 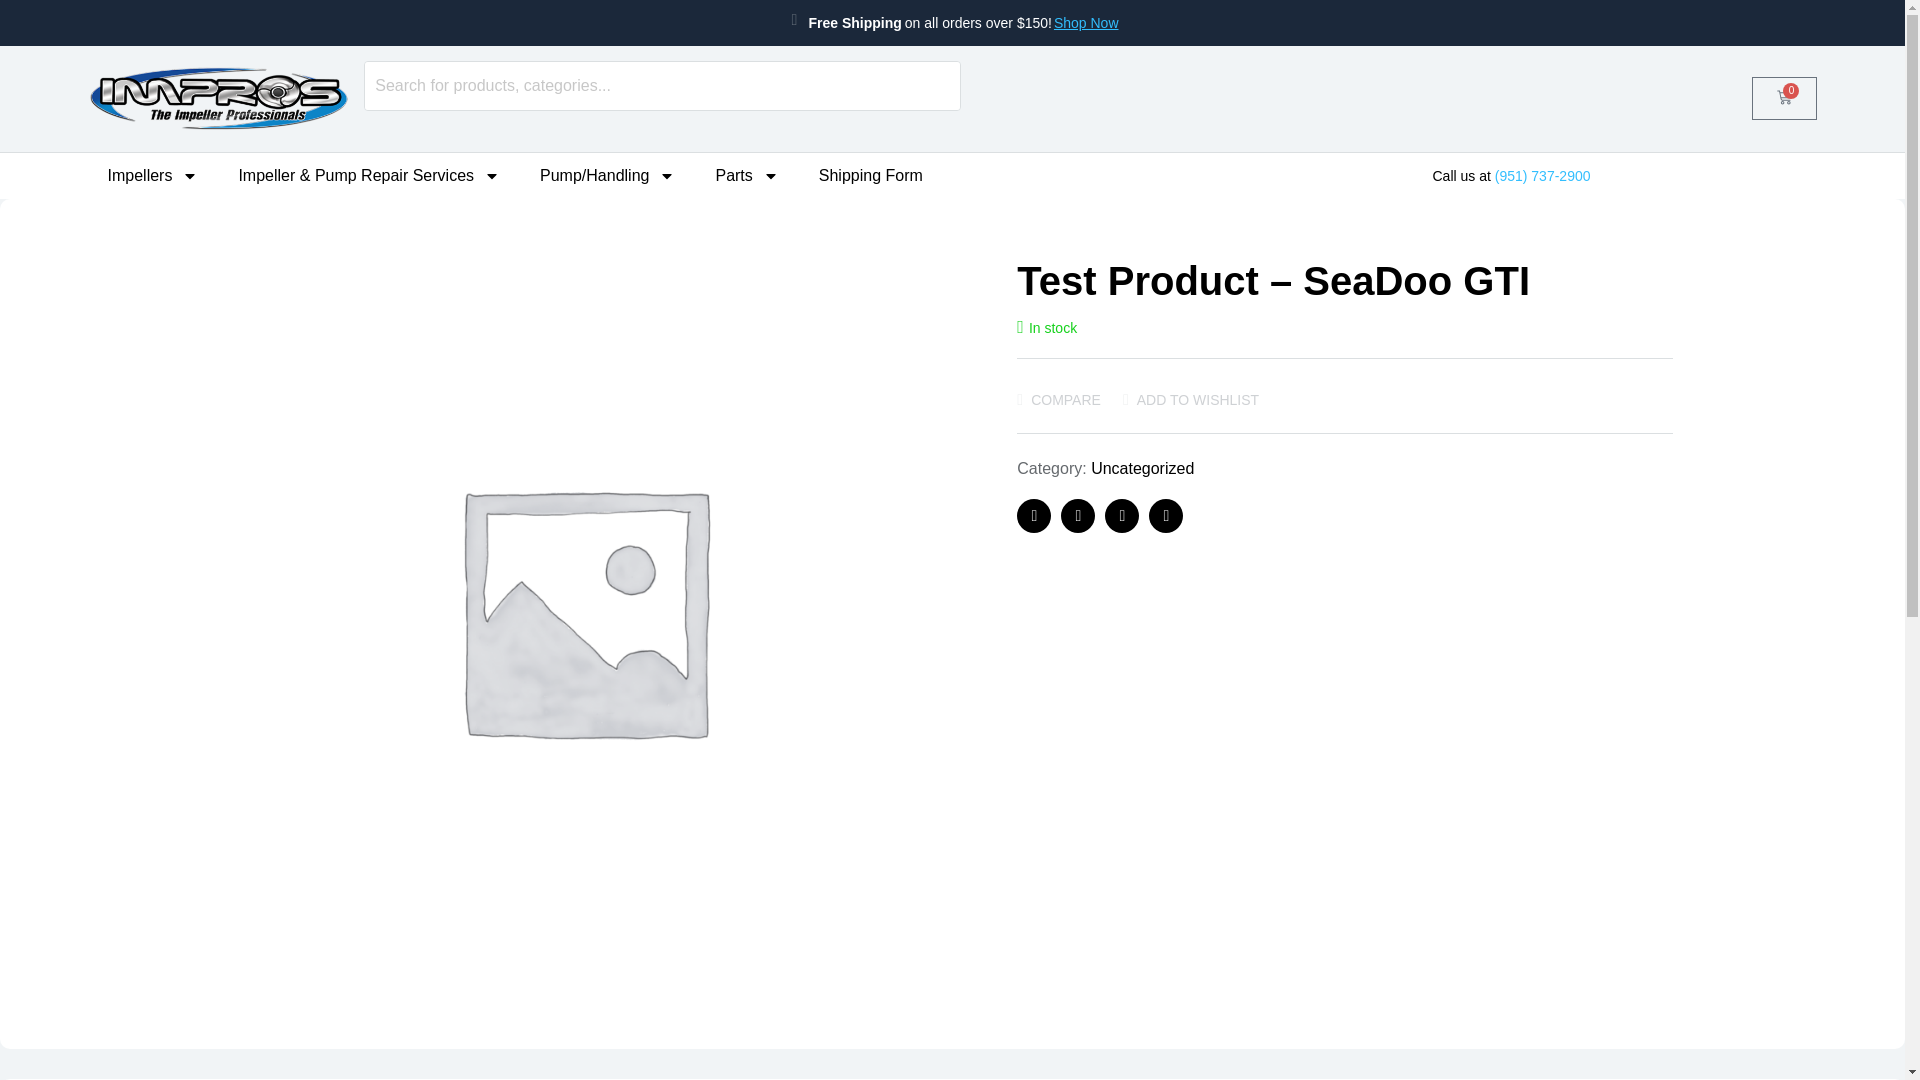 I want to click on 0, so click(x=1784, y=98).